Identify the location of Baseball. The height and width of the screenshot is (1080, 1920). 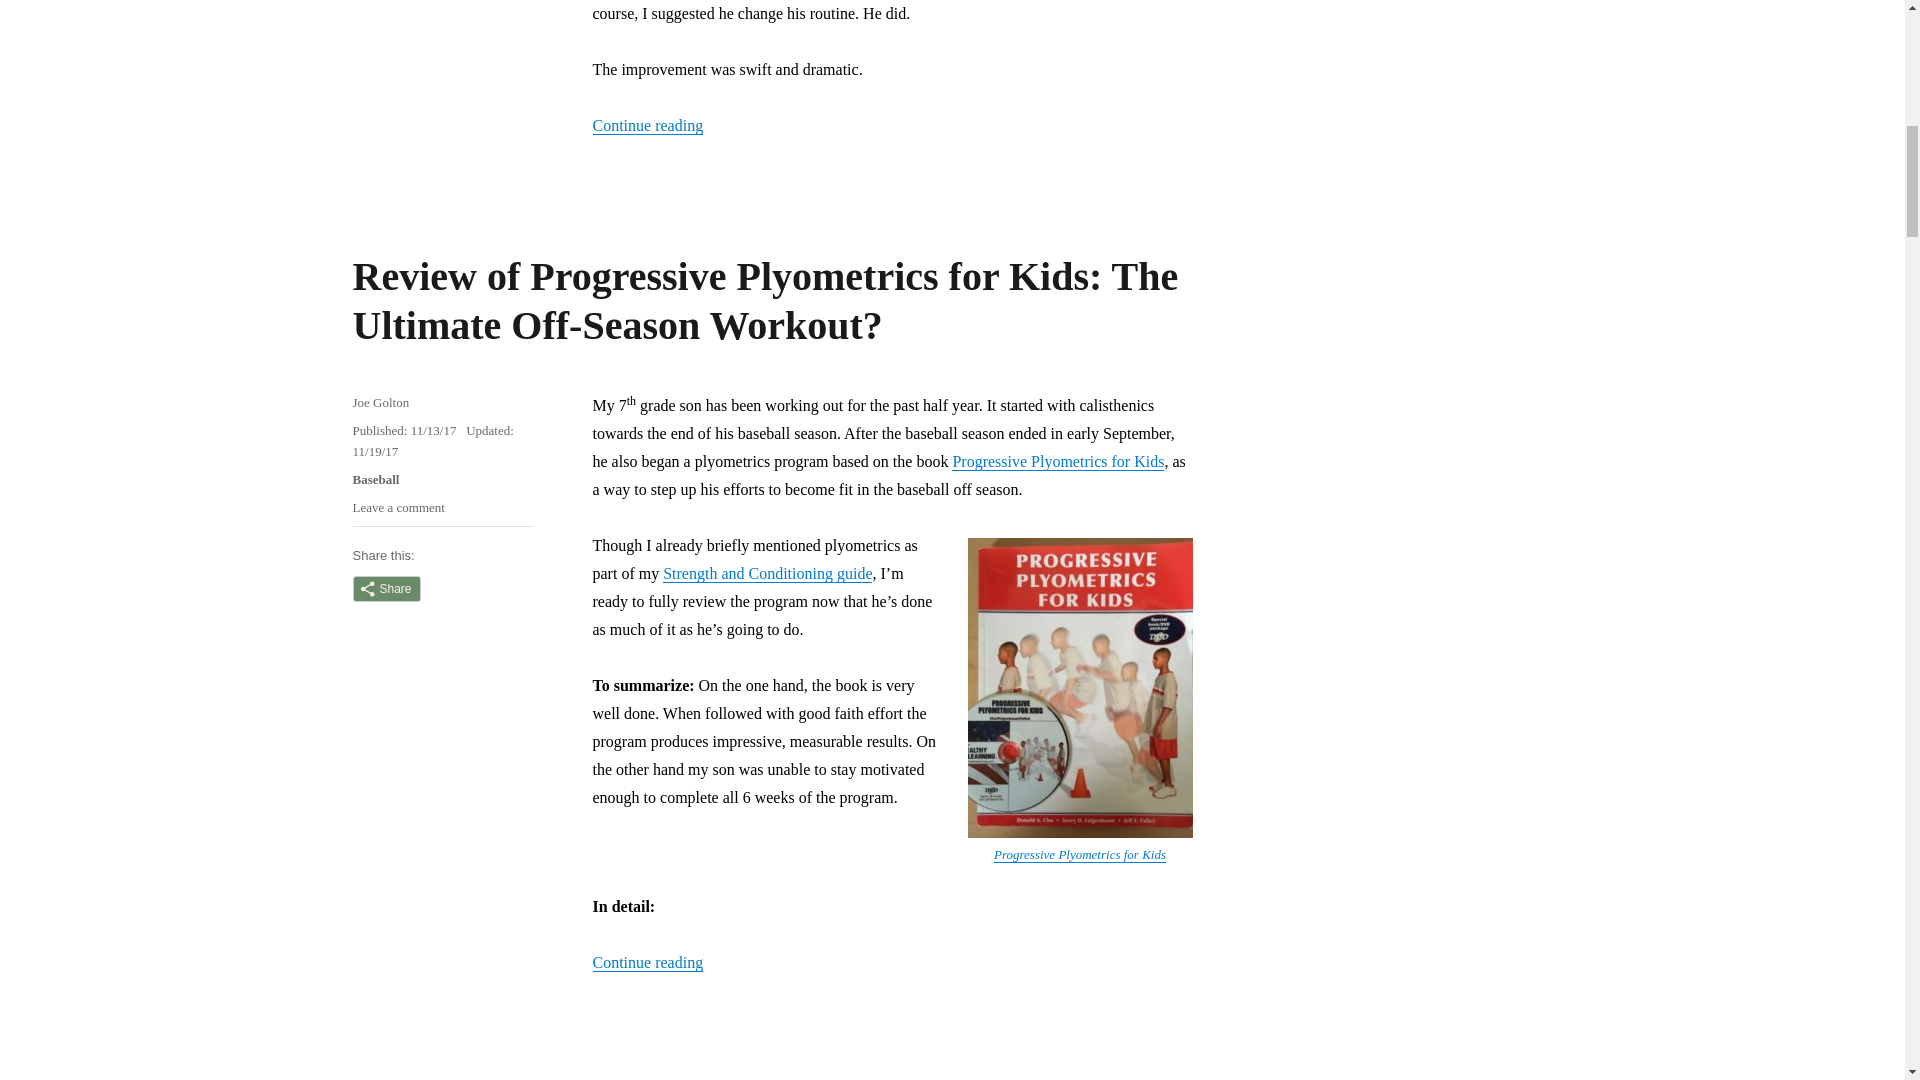
(375, 479).